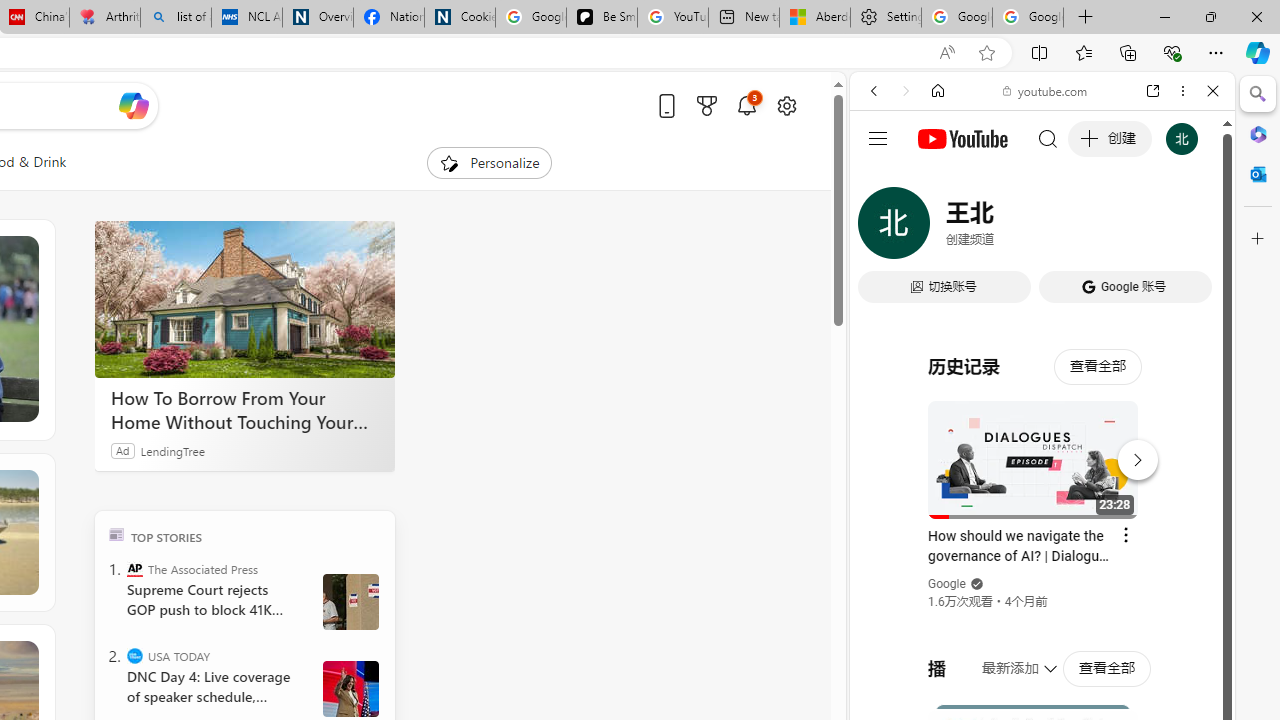 This screenshot has height=720, width=1280. What do you see at coordinates (946, 53) in the screenshot?
I see `Read aloud this page (Ctrl+Shift+U)` at bounding box center [946, 53].